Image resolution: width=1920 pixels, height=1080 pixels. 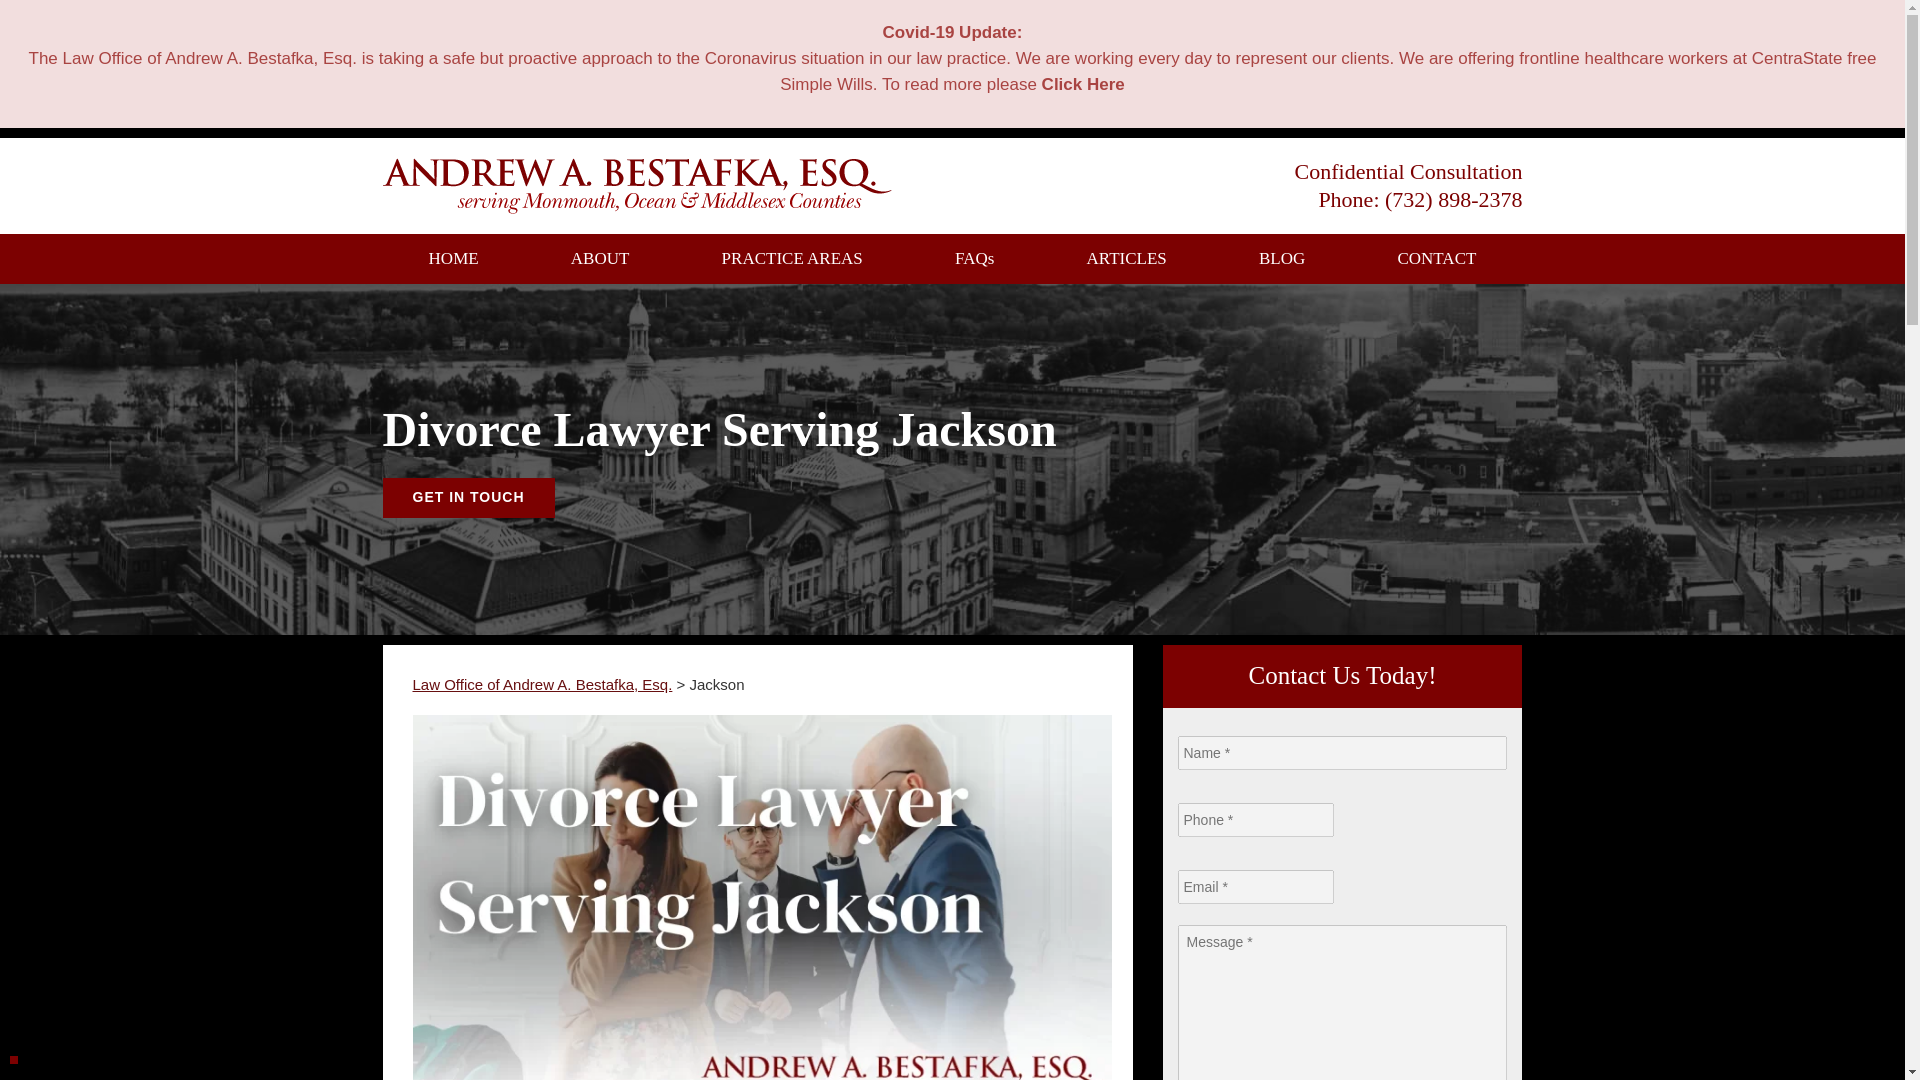 What do you see at coordinates (453, 259) in the screenshot?
I see `HOME` at bounding box center [453, 259].